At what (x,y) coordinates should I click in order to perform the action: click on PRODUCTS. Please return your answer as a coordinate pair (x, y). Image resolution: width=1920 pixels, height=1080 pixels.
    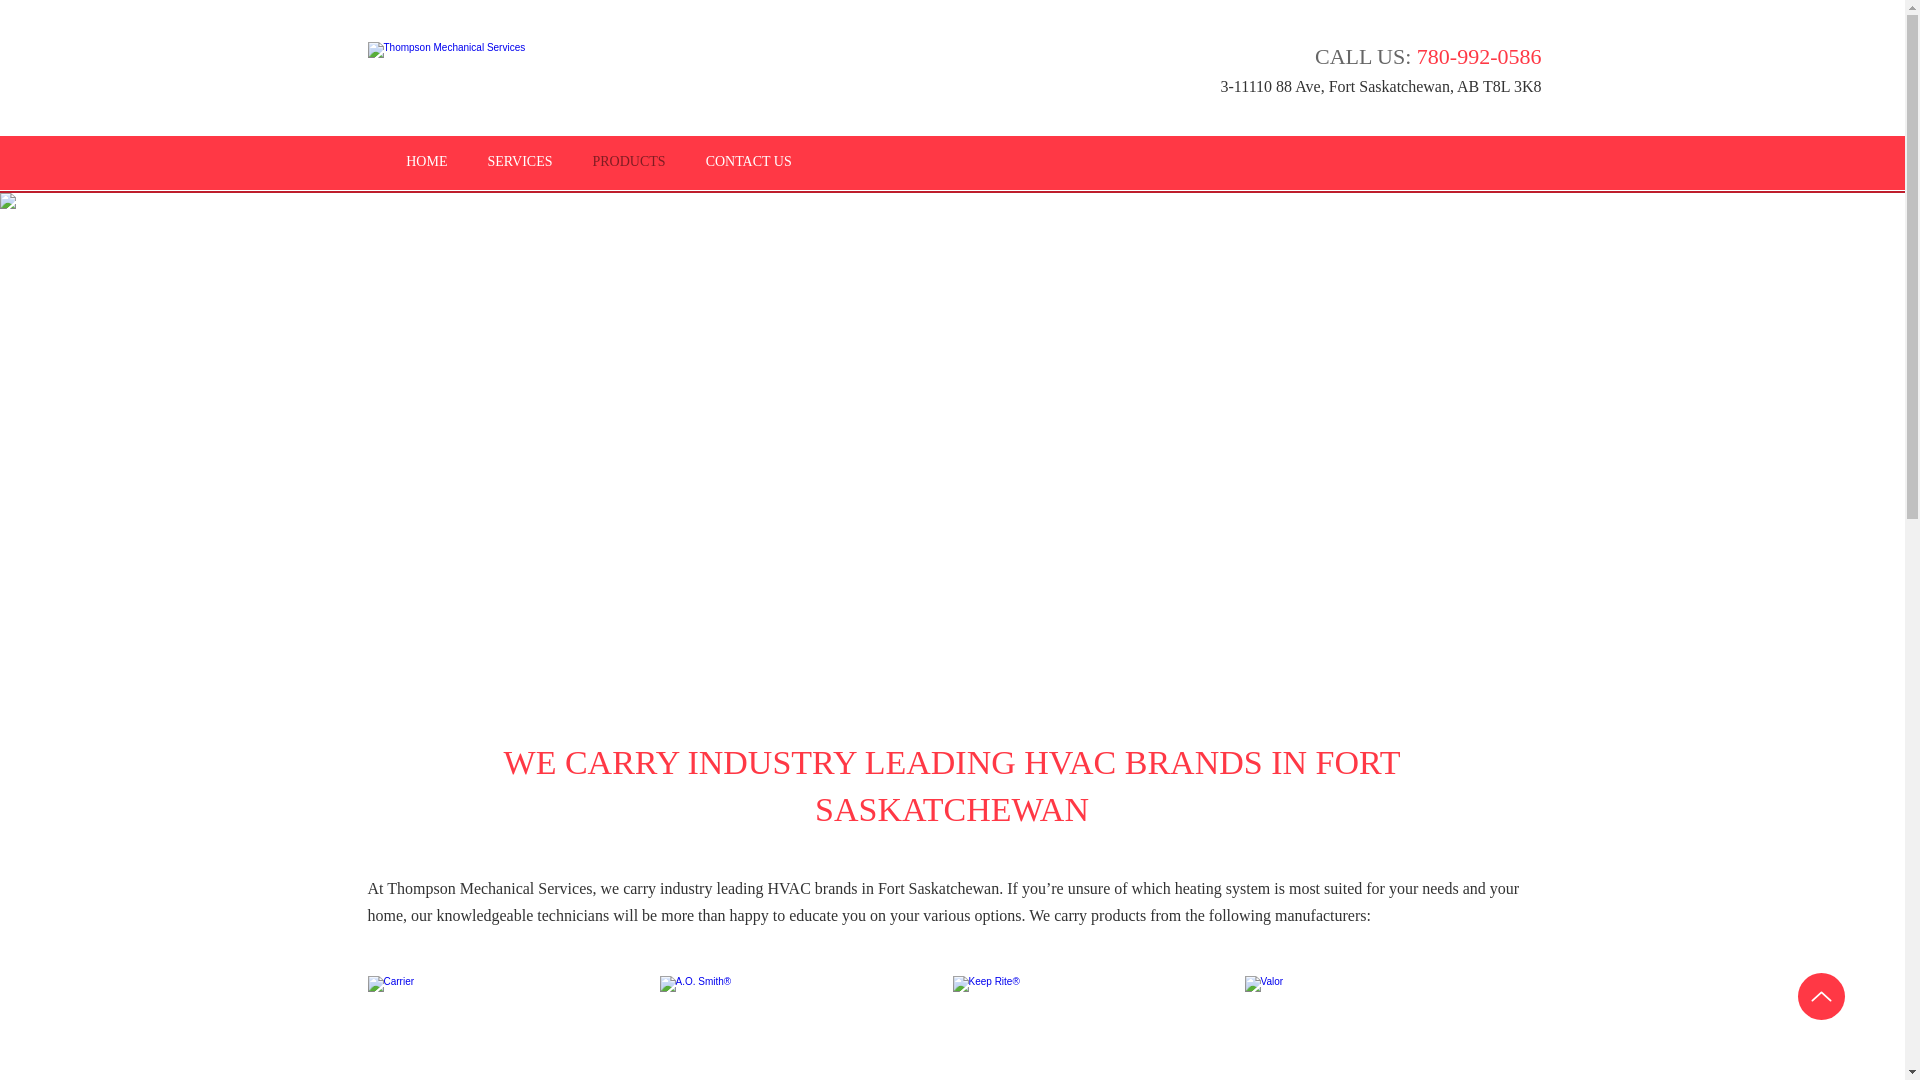
    Looking at the image, I should click on (628, 162).